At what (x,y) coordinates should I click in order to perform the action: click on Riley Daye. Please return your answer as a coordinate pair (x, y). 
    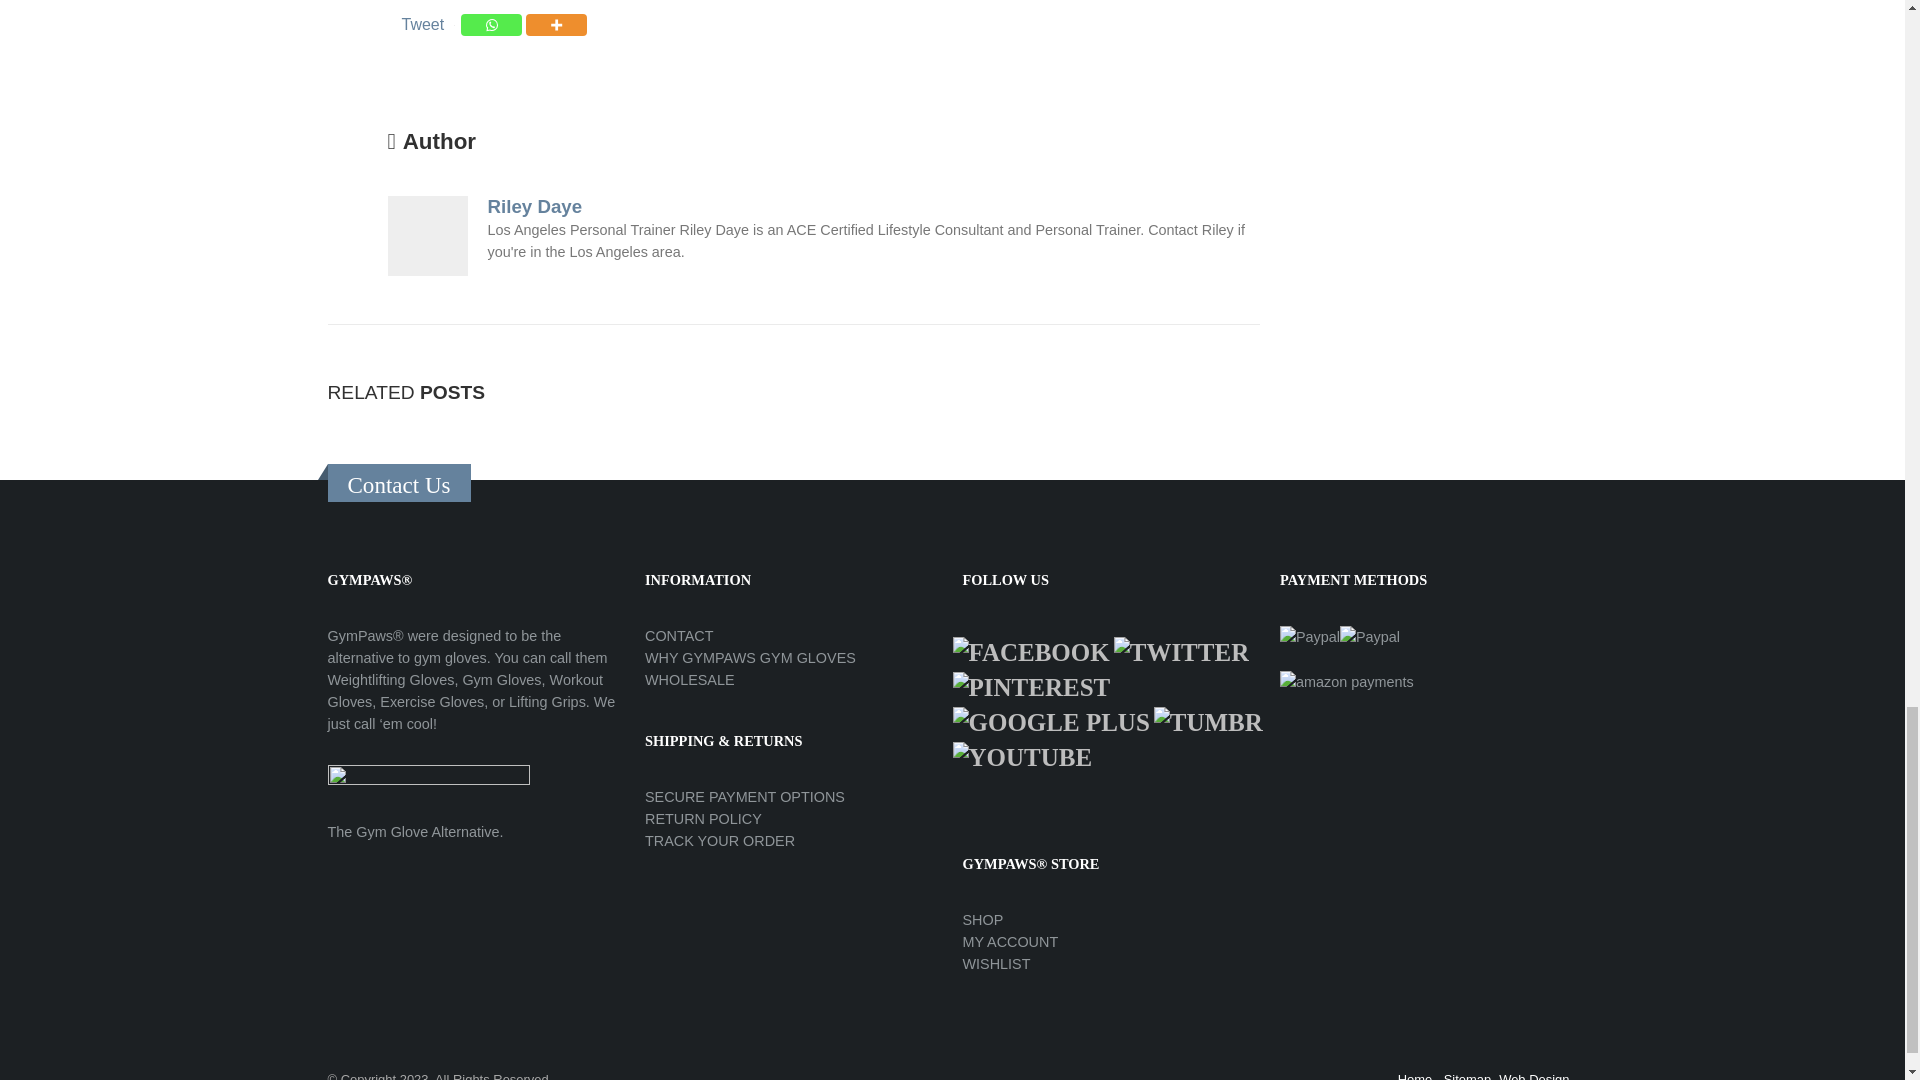
    Looking at the image, I should click on (535, 206).